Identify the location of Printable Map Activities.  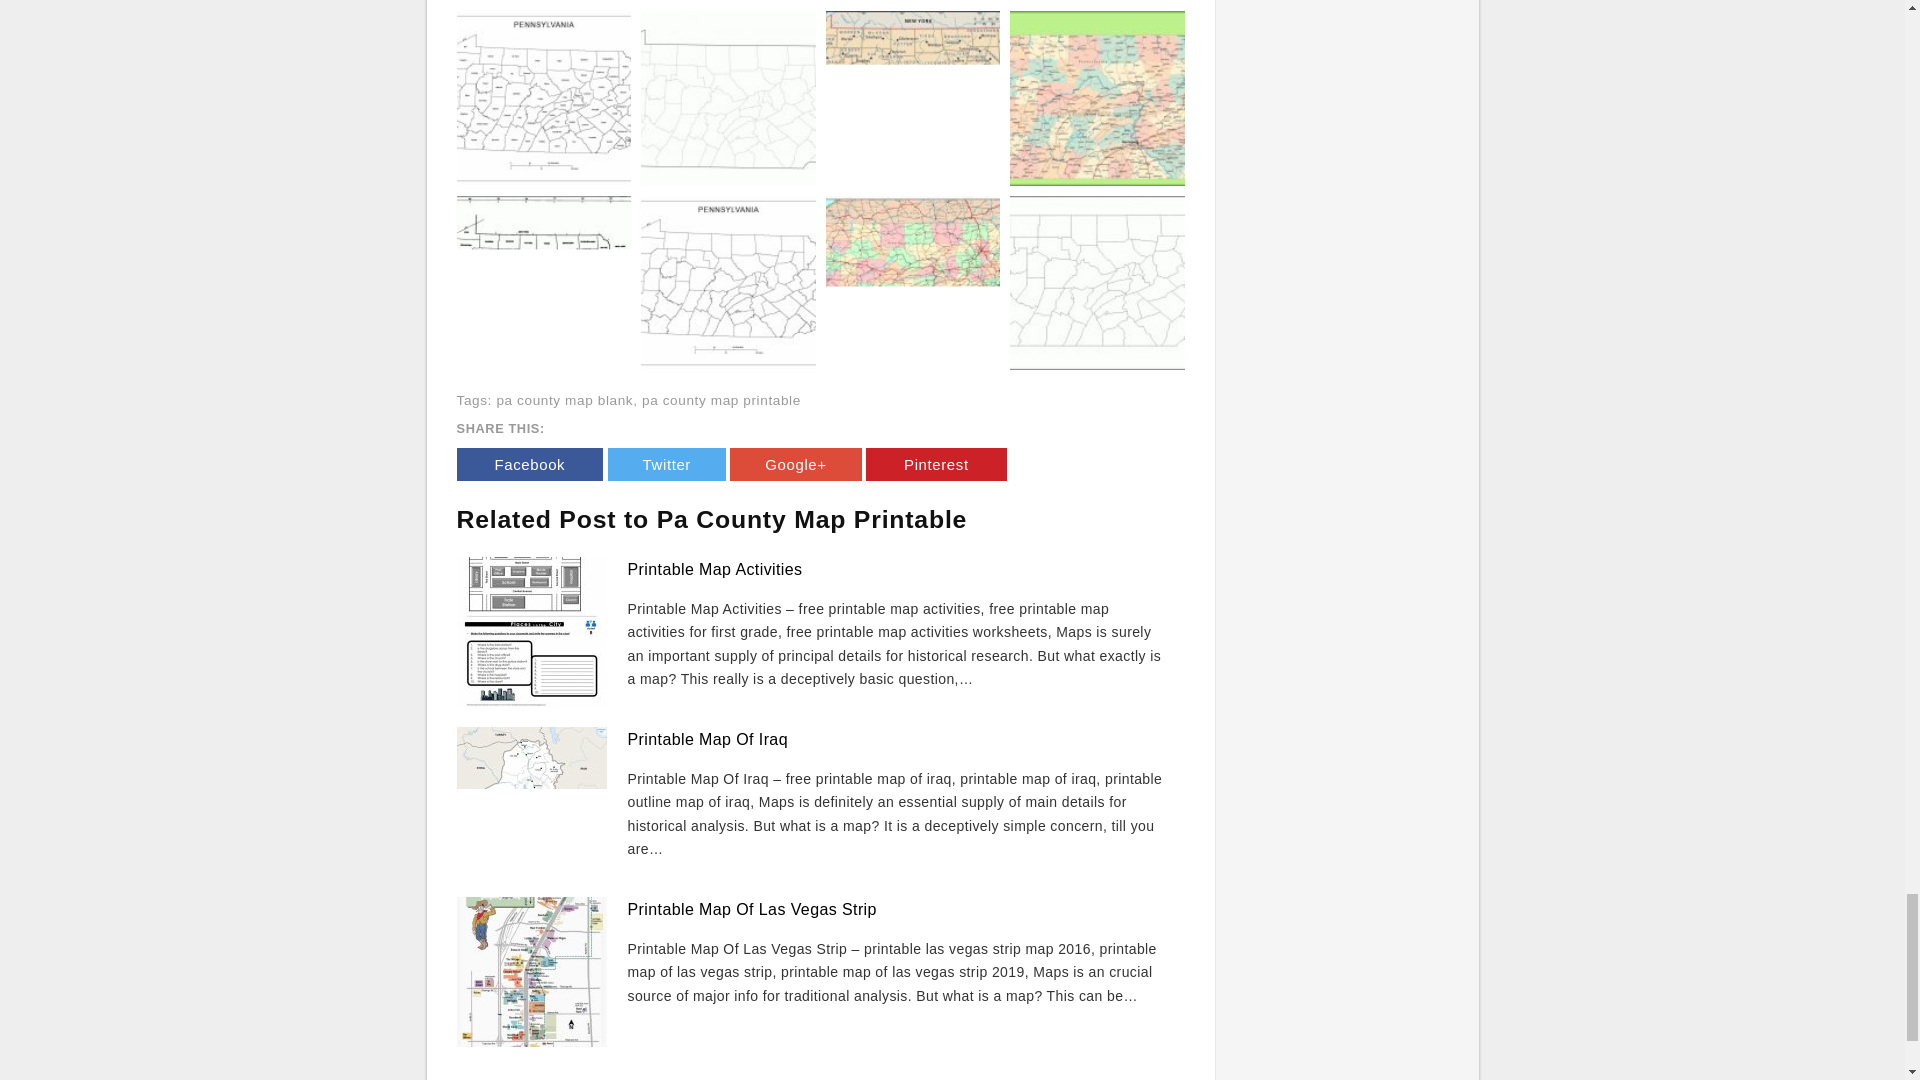
(714, 568).